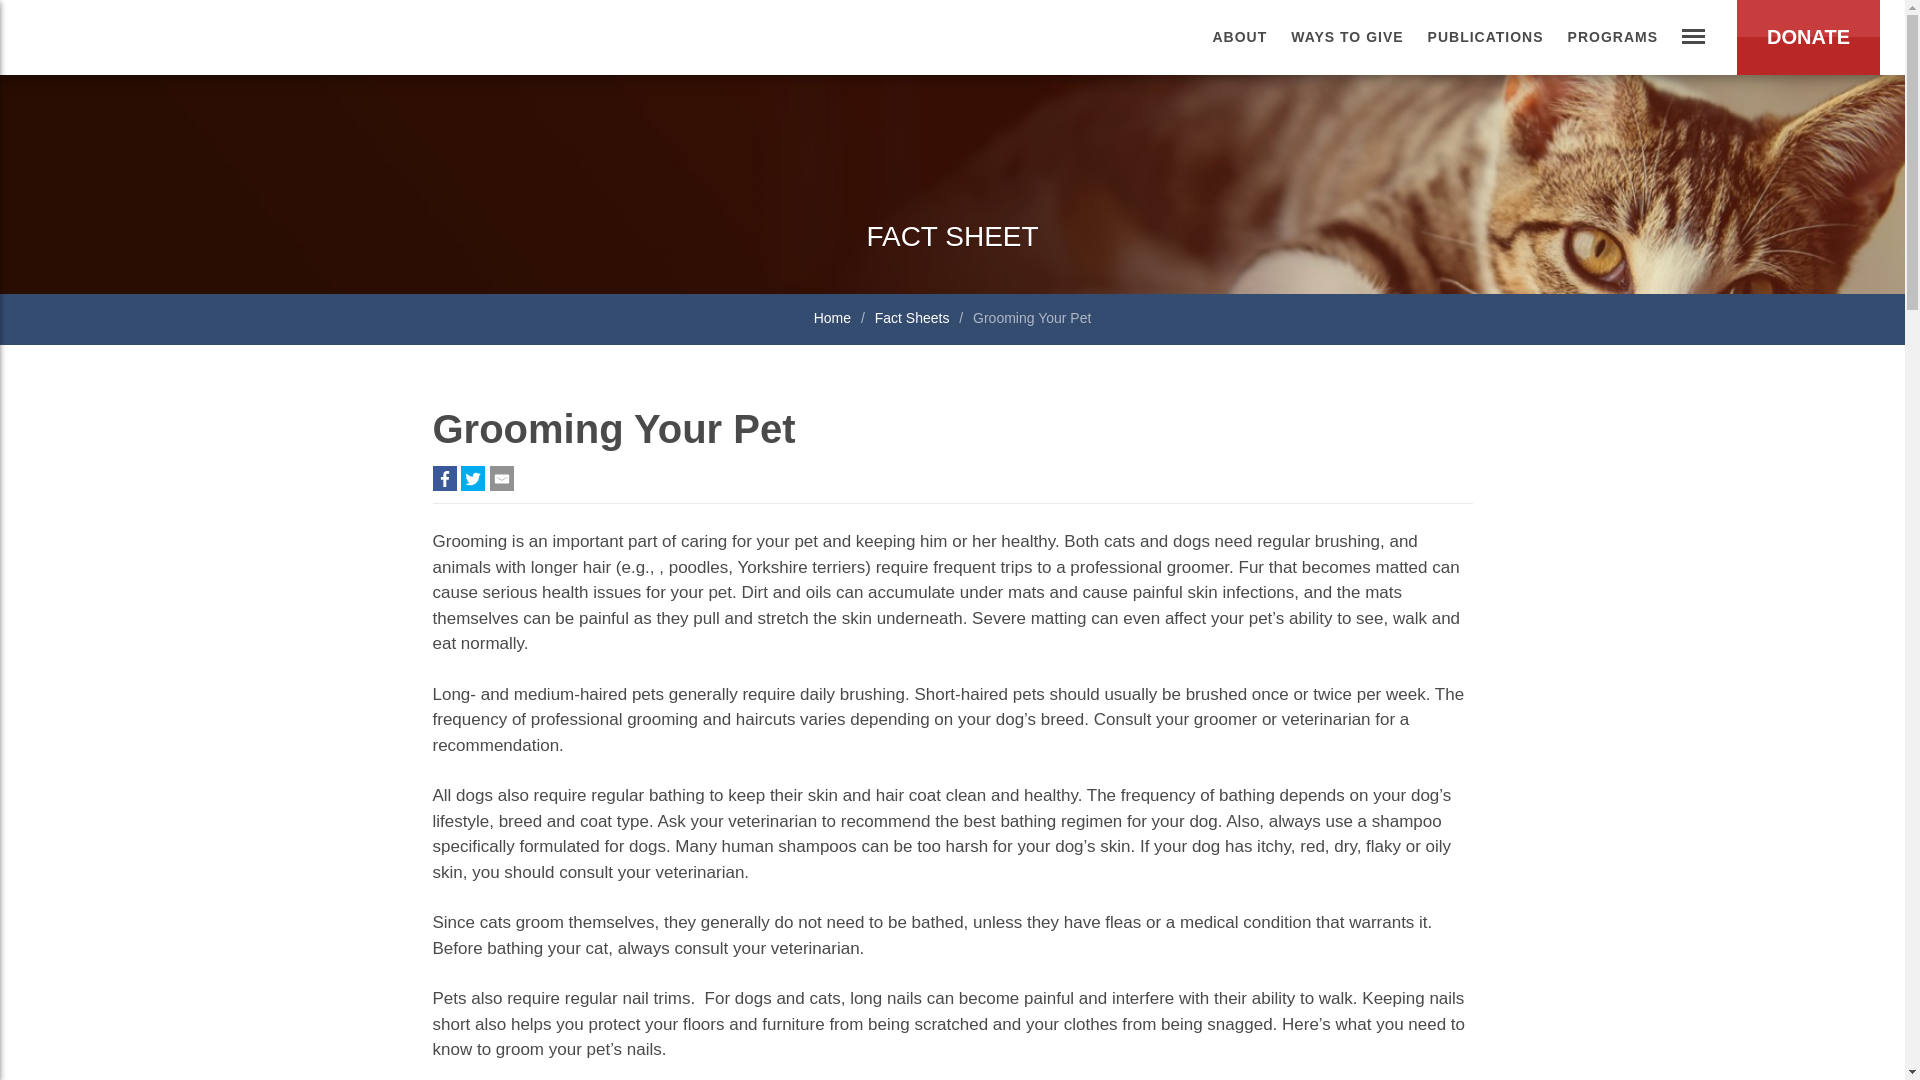 This screenshot has height=1080, width=1920. What do you see at coordinates (1808, 37) in the screenshot?
I see `DONATE` at bounding box center [1808, 37].